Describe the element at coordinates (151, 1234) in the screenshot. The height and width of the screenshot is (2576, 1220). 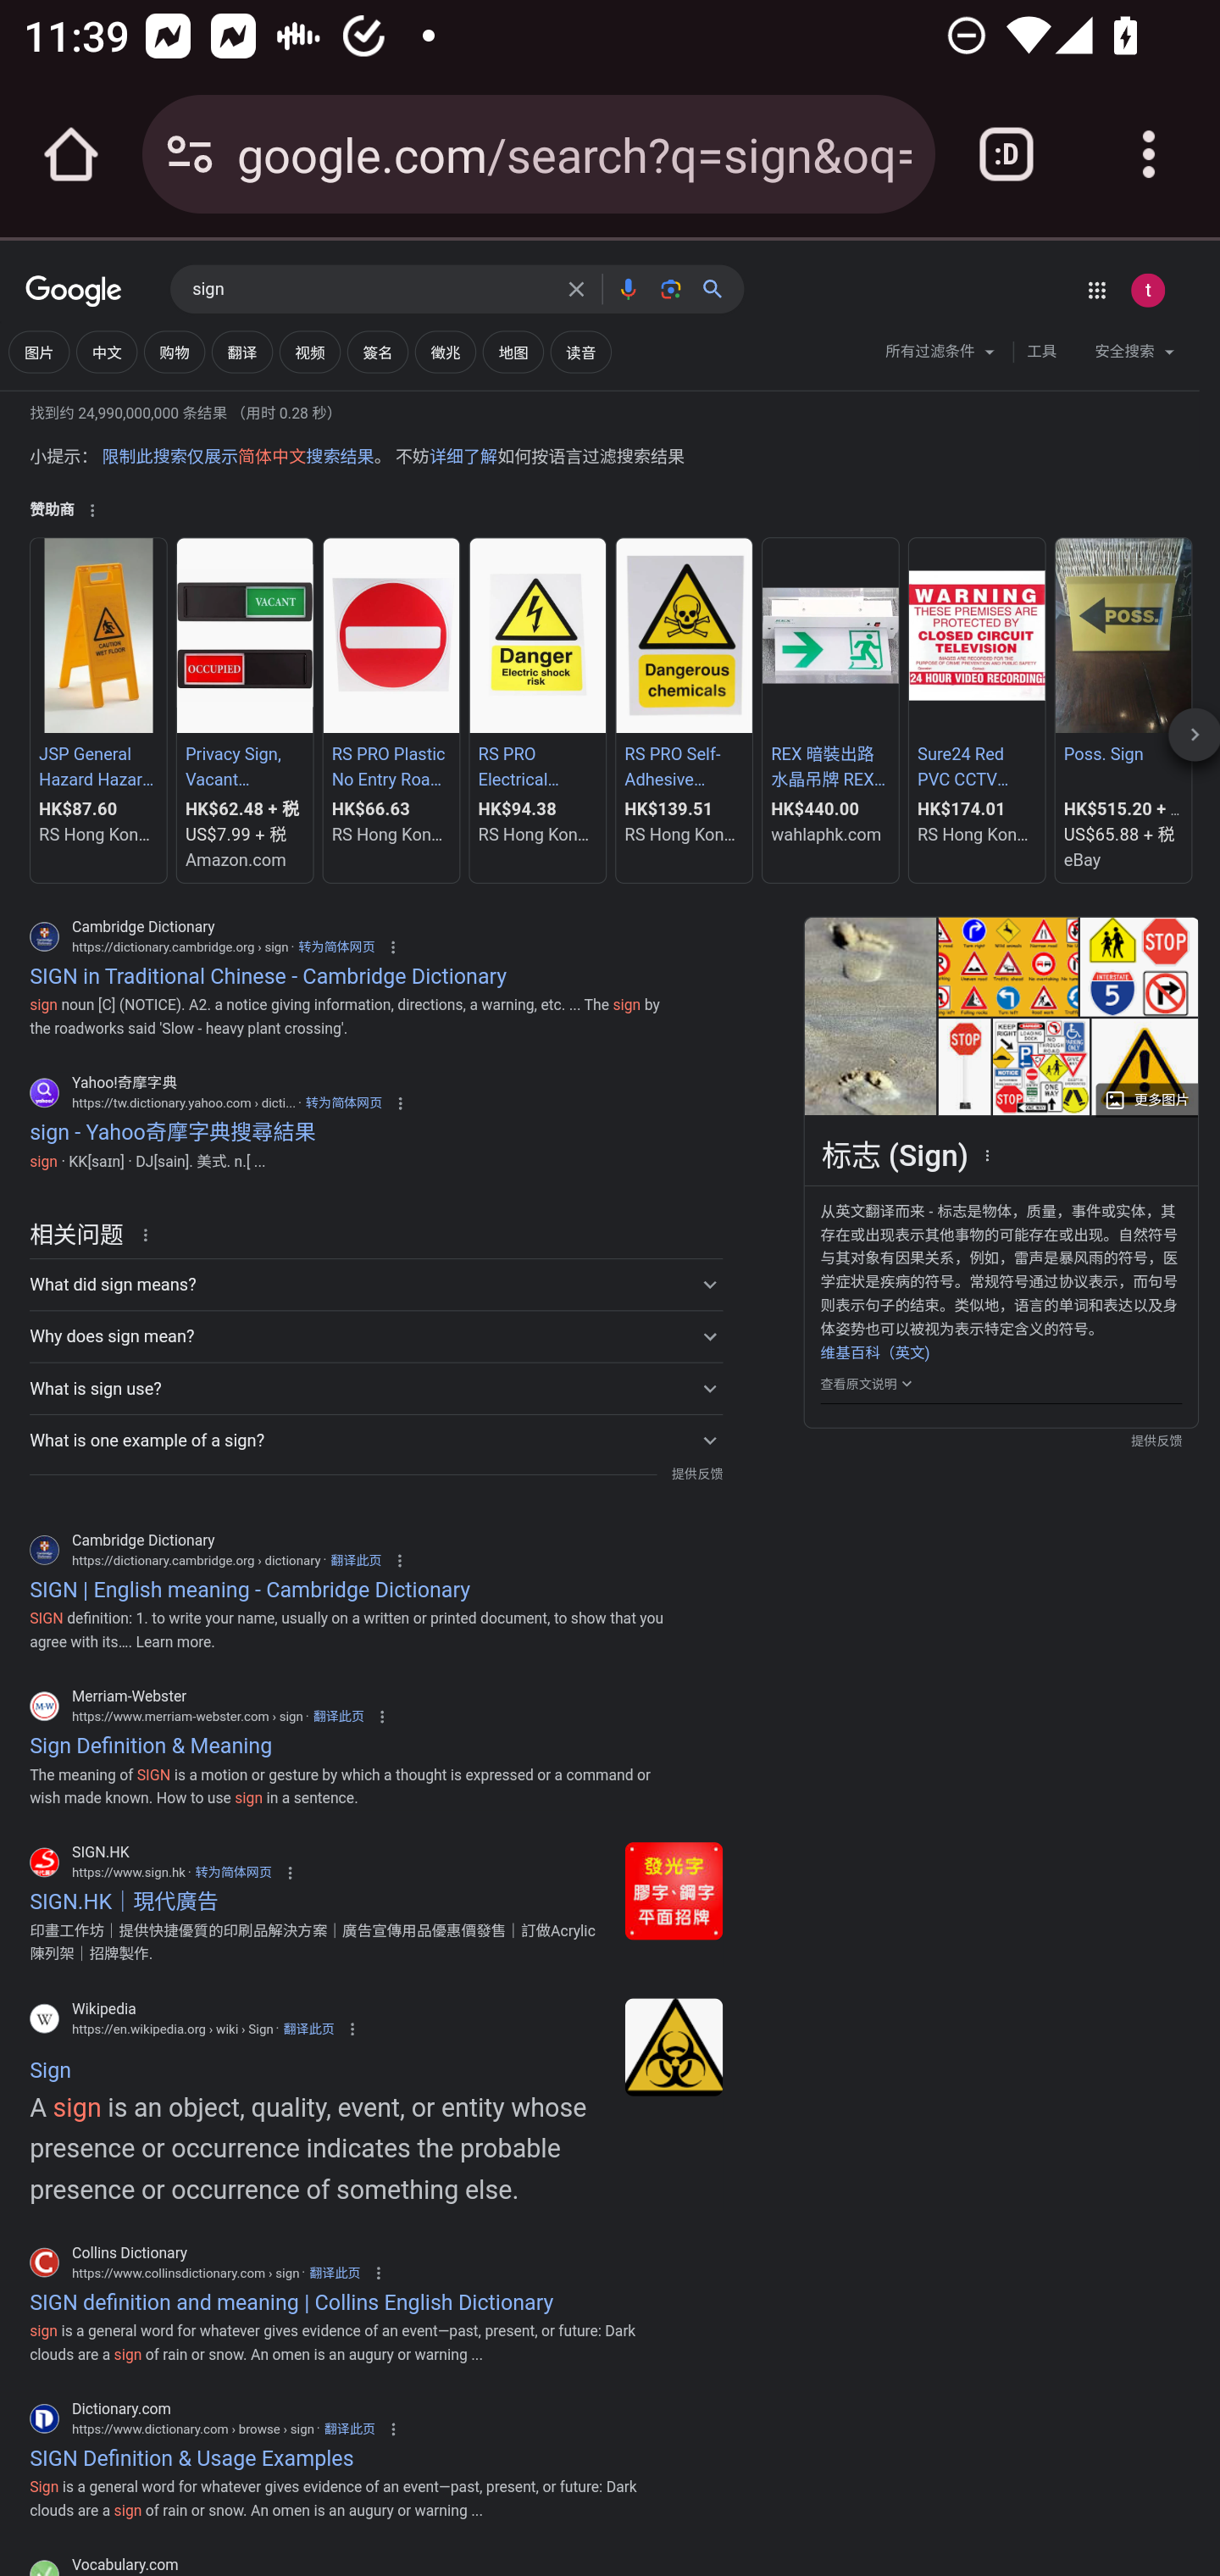
I see `关于这条结果的详细信息` at that location.